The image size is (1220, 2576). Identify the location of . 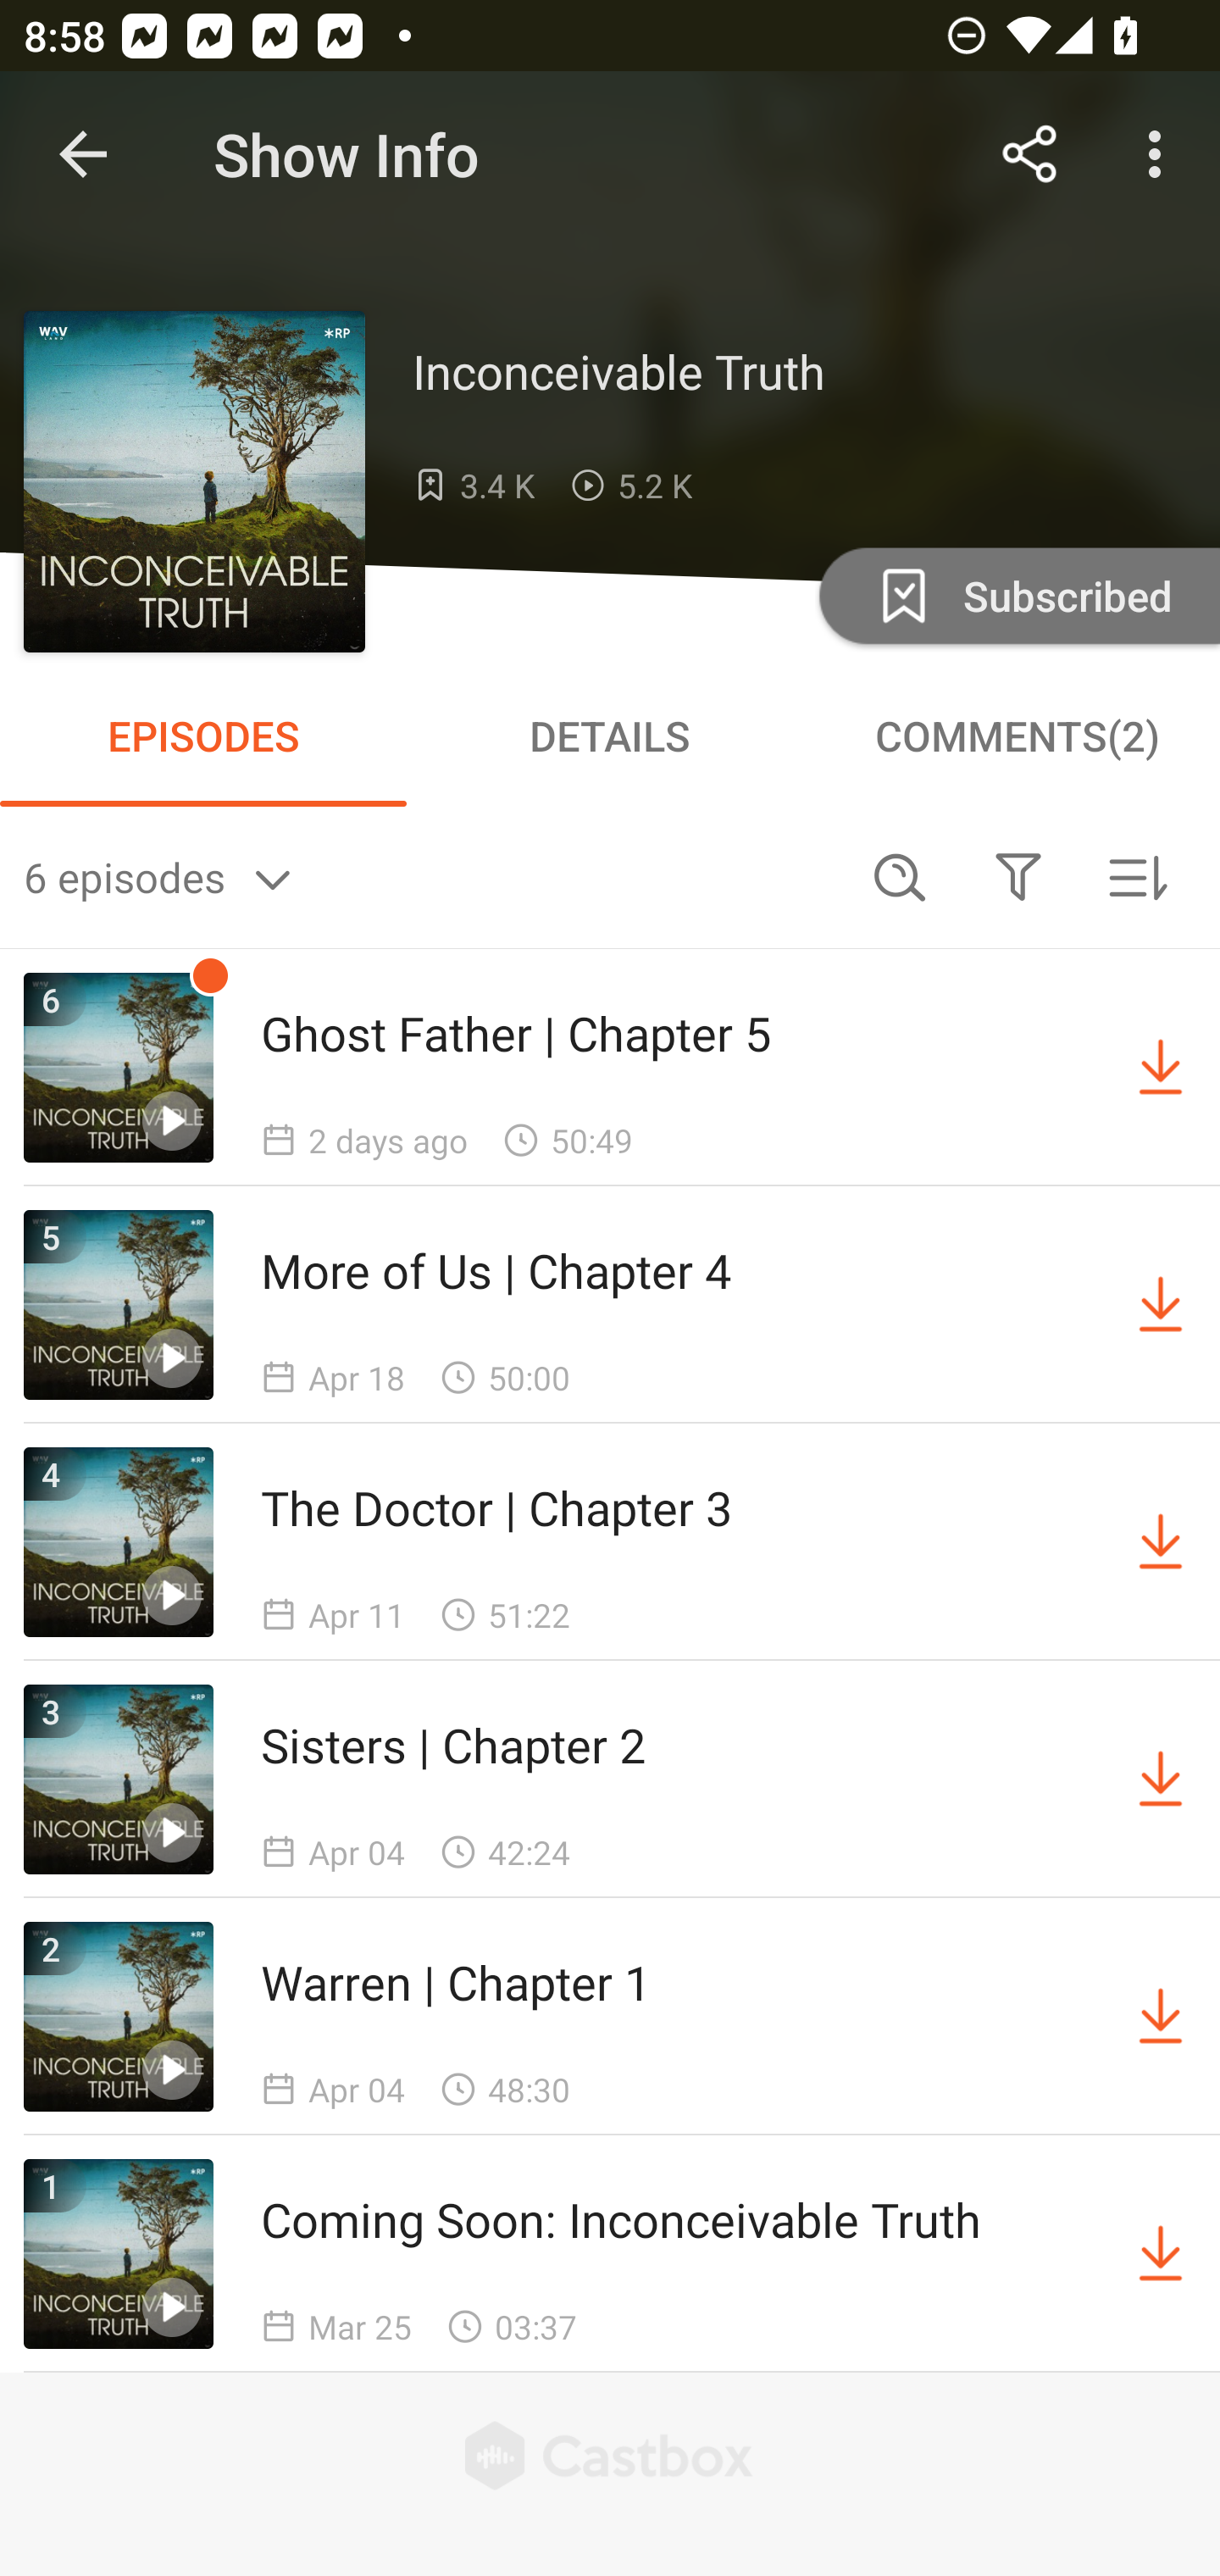
(1018, 876).